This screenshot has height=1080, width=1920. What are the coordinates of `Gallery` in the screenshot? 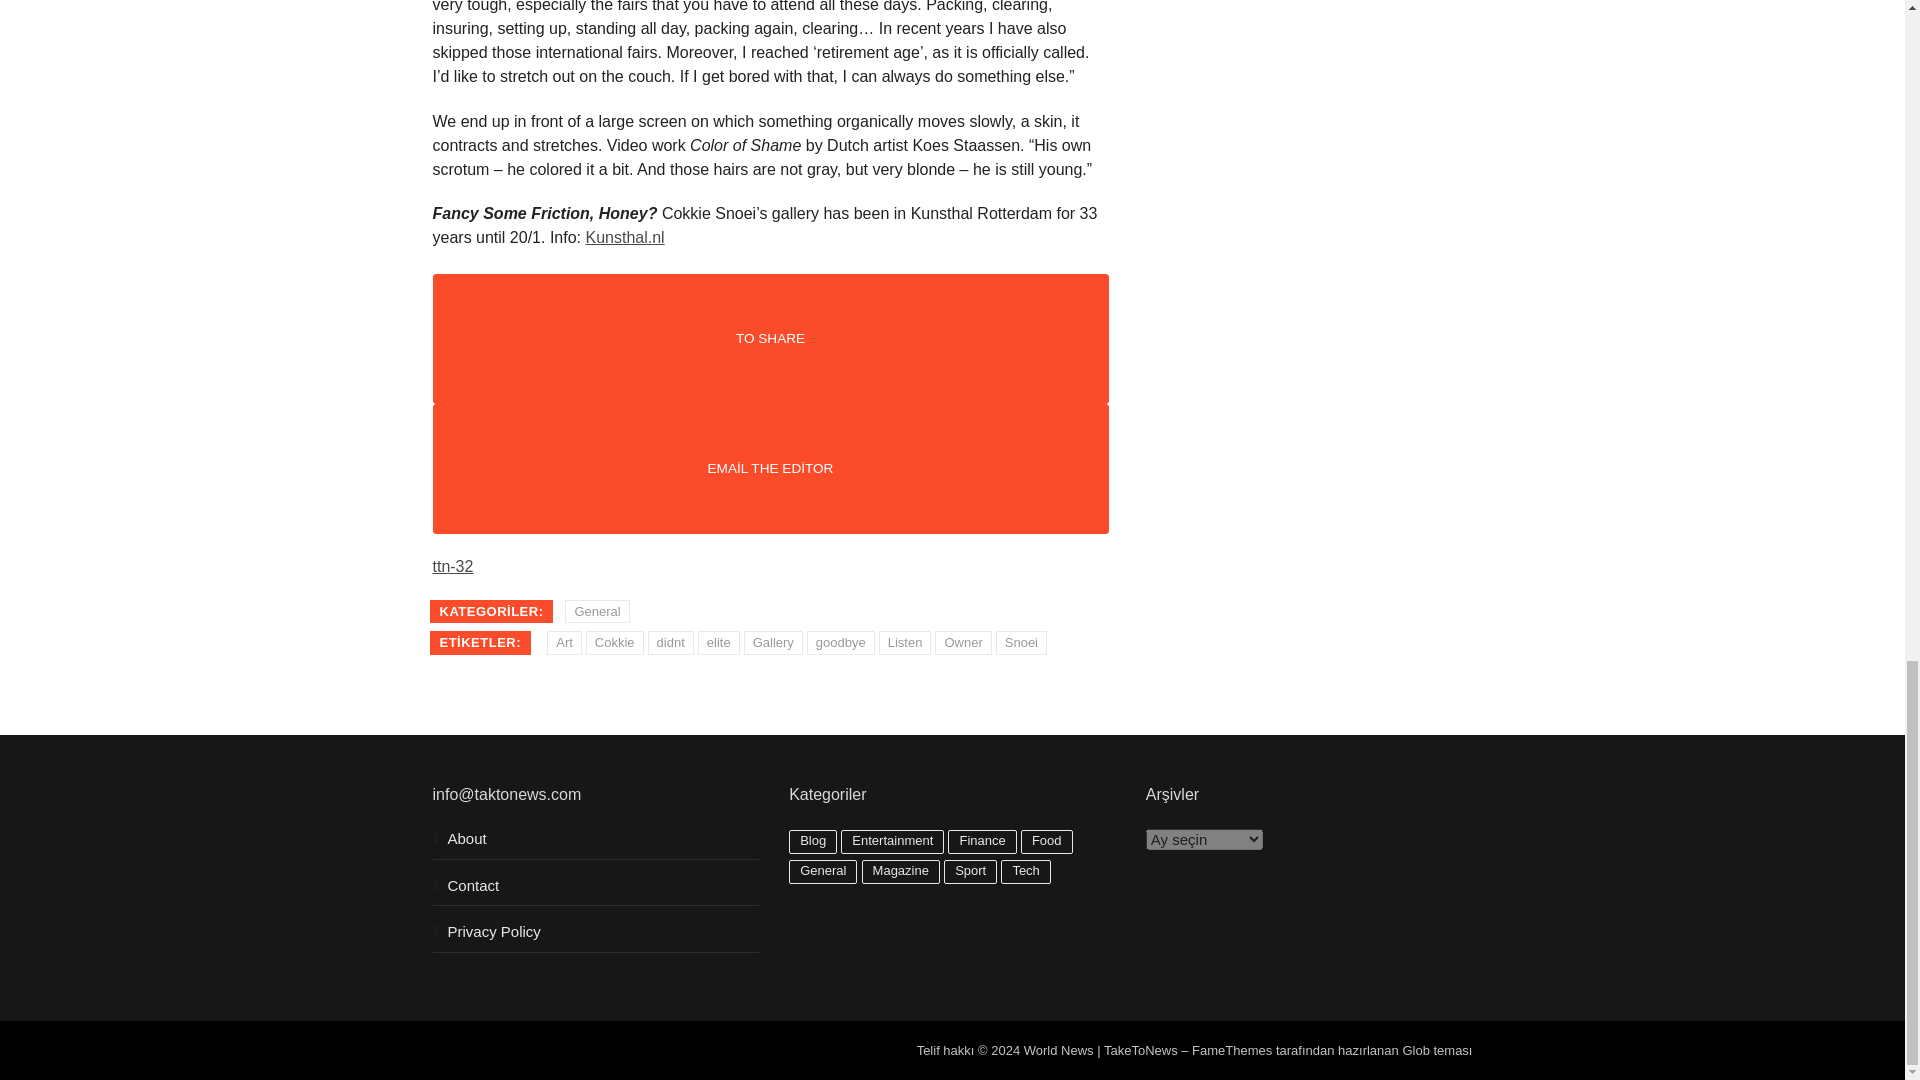 It's located at (773, 642).